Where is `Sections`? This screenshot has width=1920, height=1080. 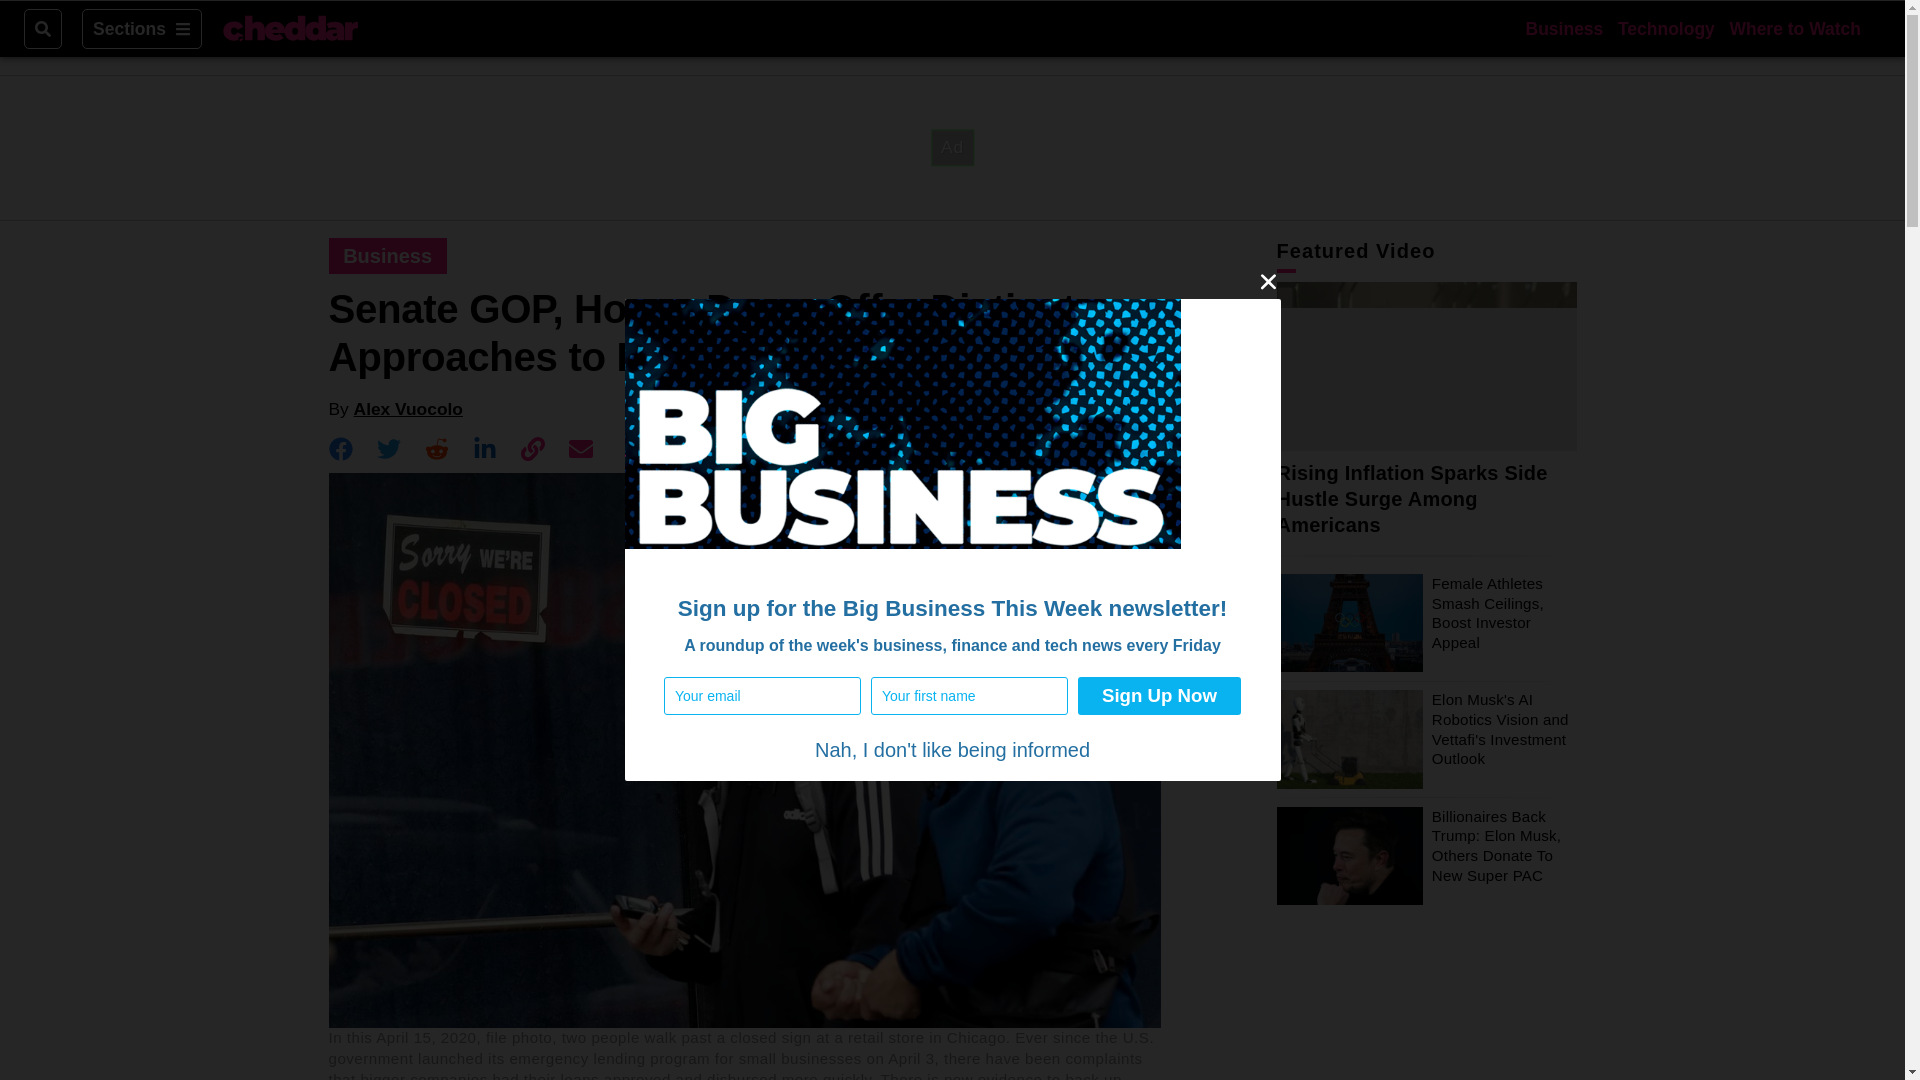
Sections is located at coordinates (142, 28).